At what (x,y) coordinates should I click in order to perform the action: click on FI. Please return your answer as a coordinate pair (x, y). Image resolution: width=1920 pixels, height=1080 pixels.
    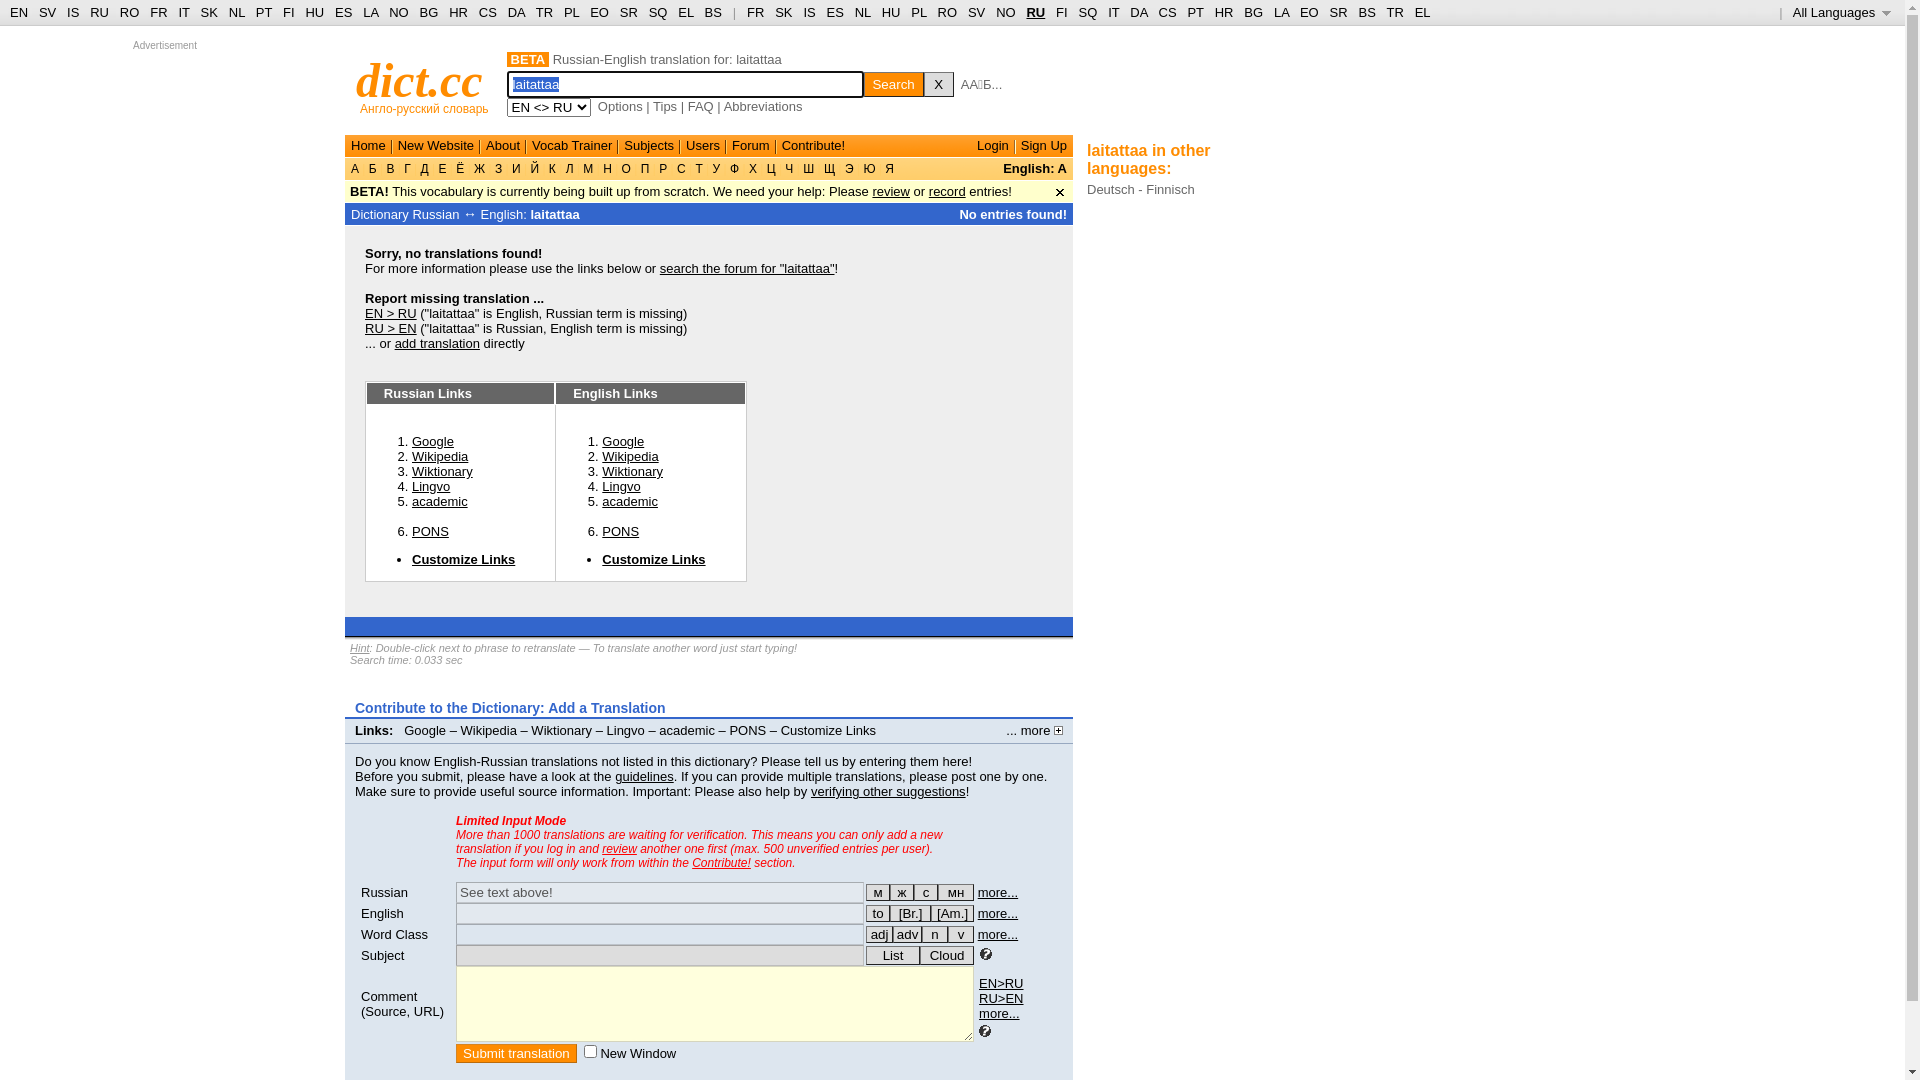
    Looking at the image, I should click on (289, 12).